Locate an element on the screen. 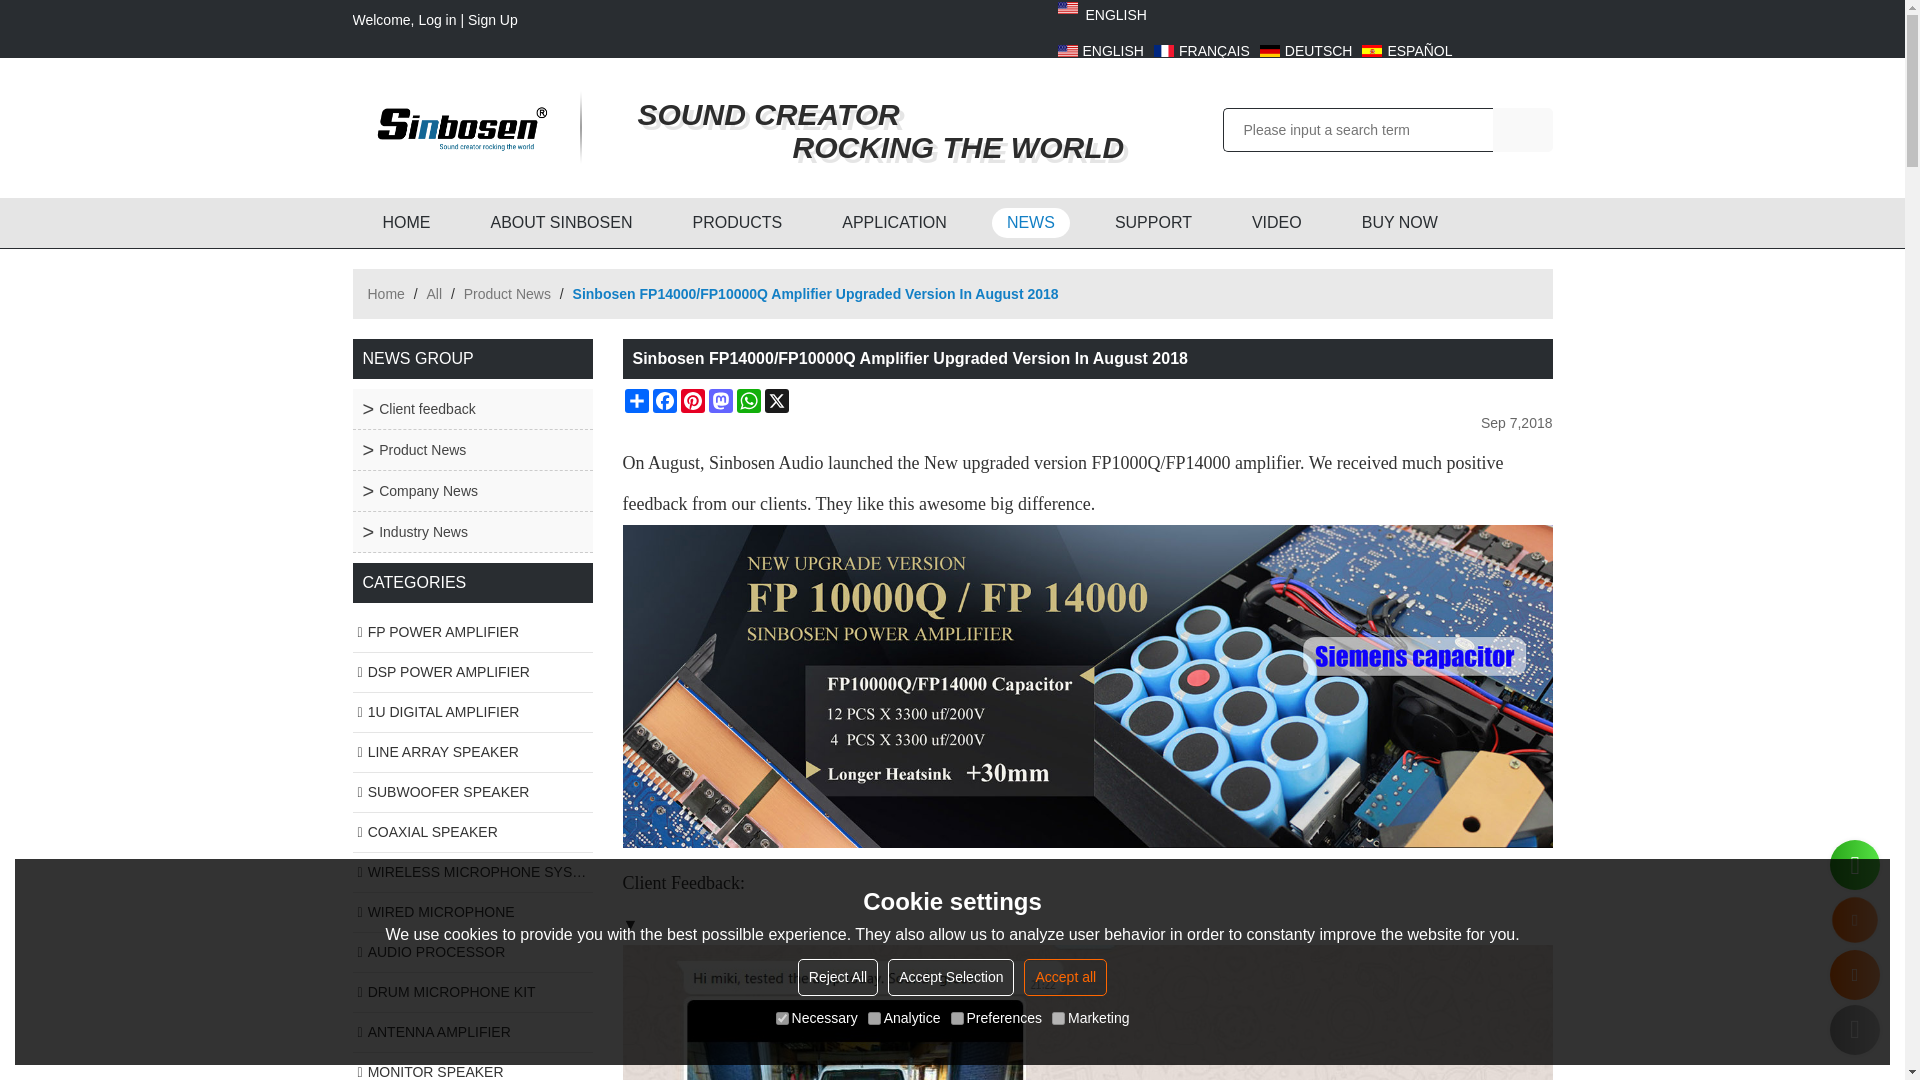 The width and height of the screenshot is (1920, 1080). Deutsch is located at coordinates (1306, 50).